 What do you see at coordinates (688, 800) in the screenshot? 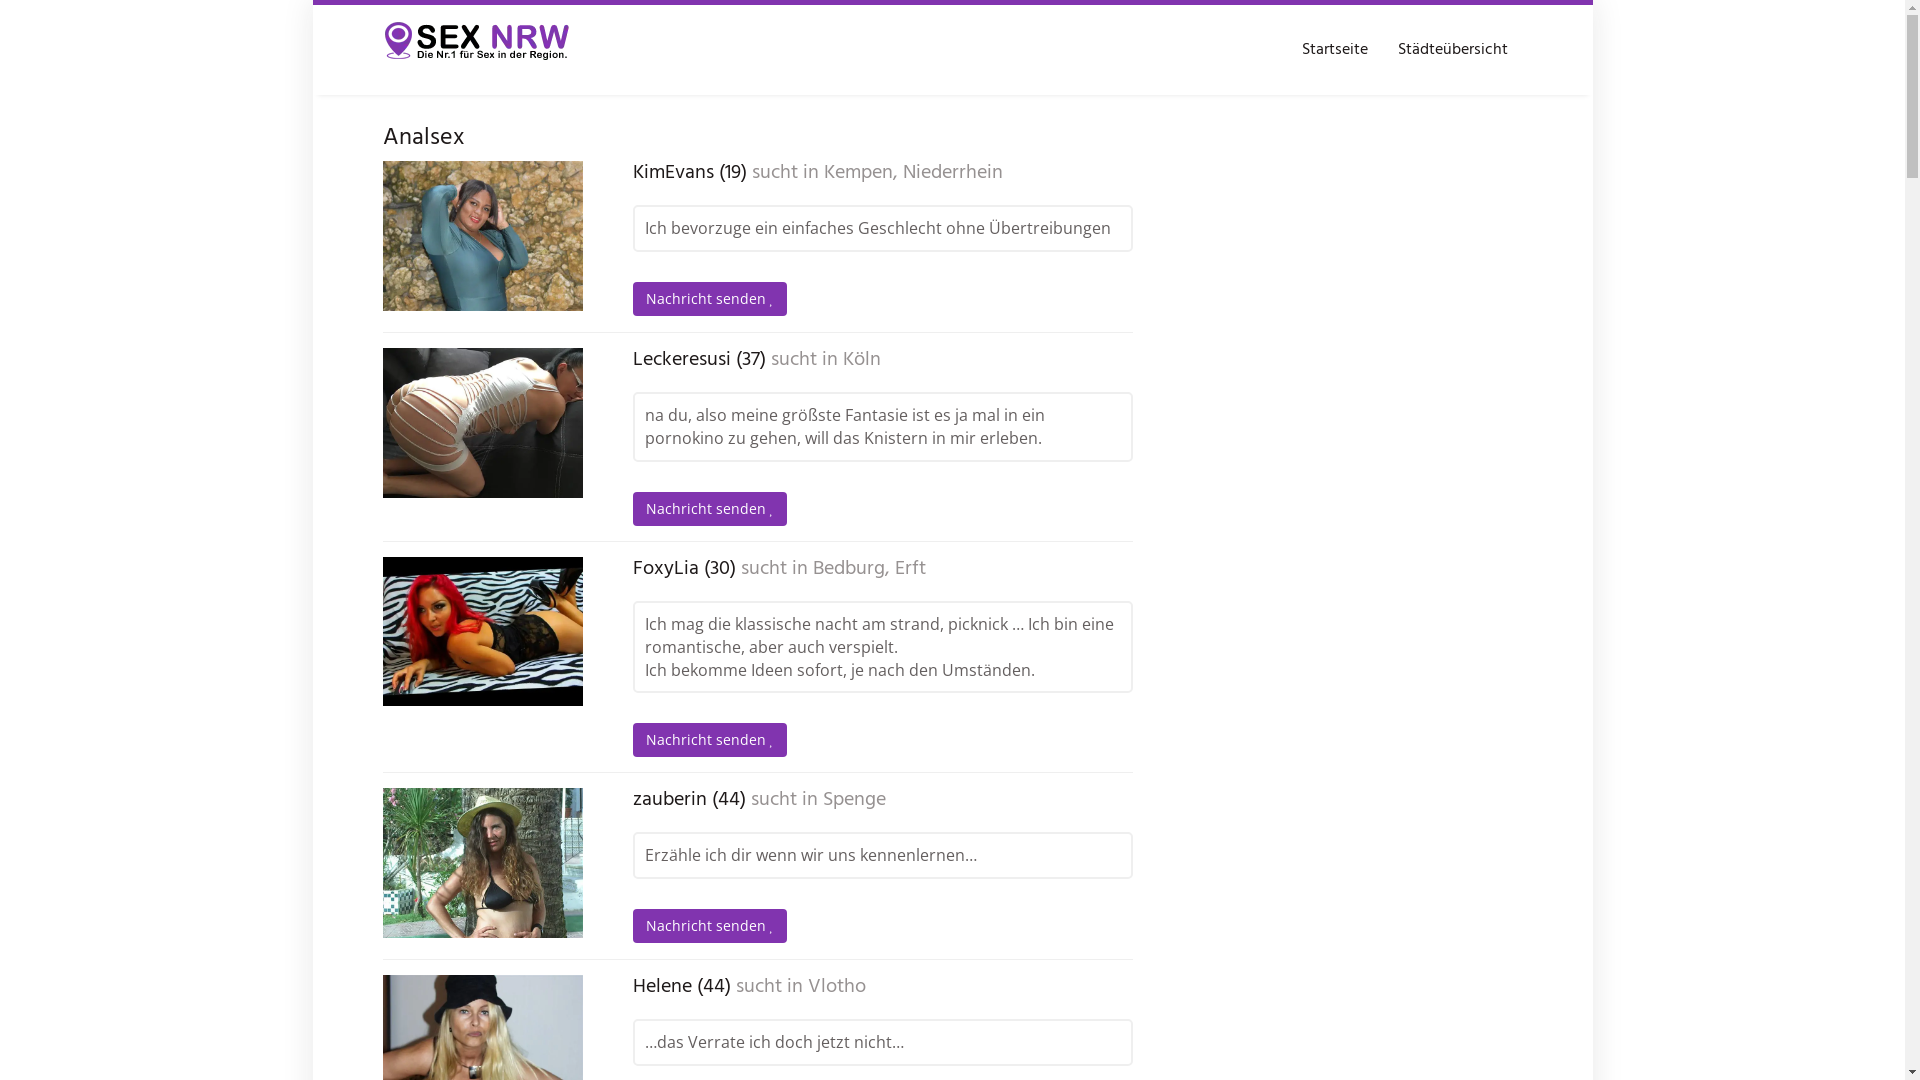
I see `zauberin (44)` at bounding box center [688, 800].